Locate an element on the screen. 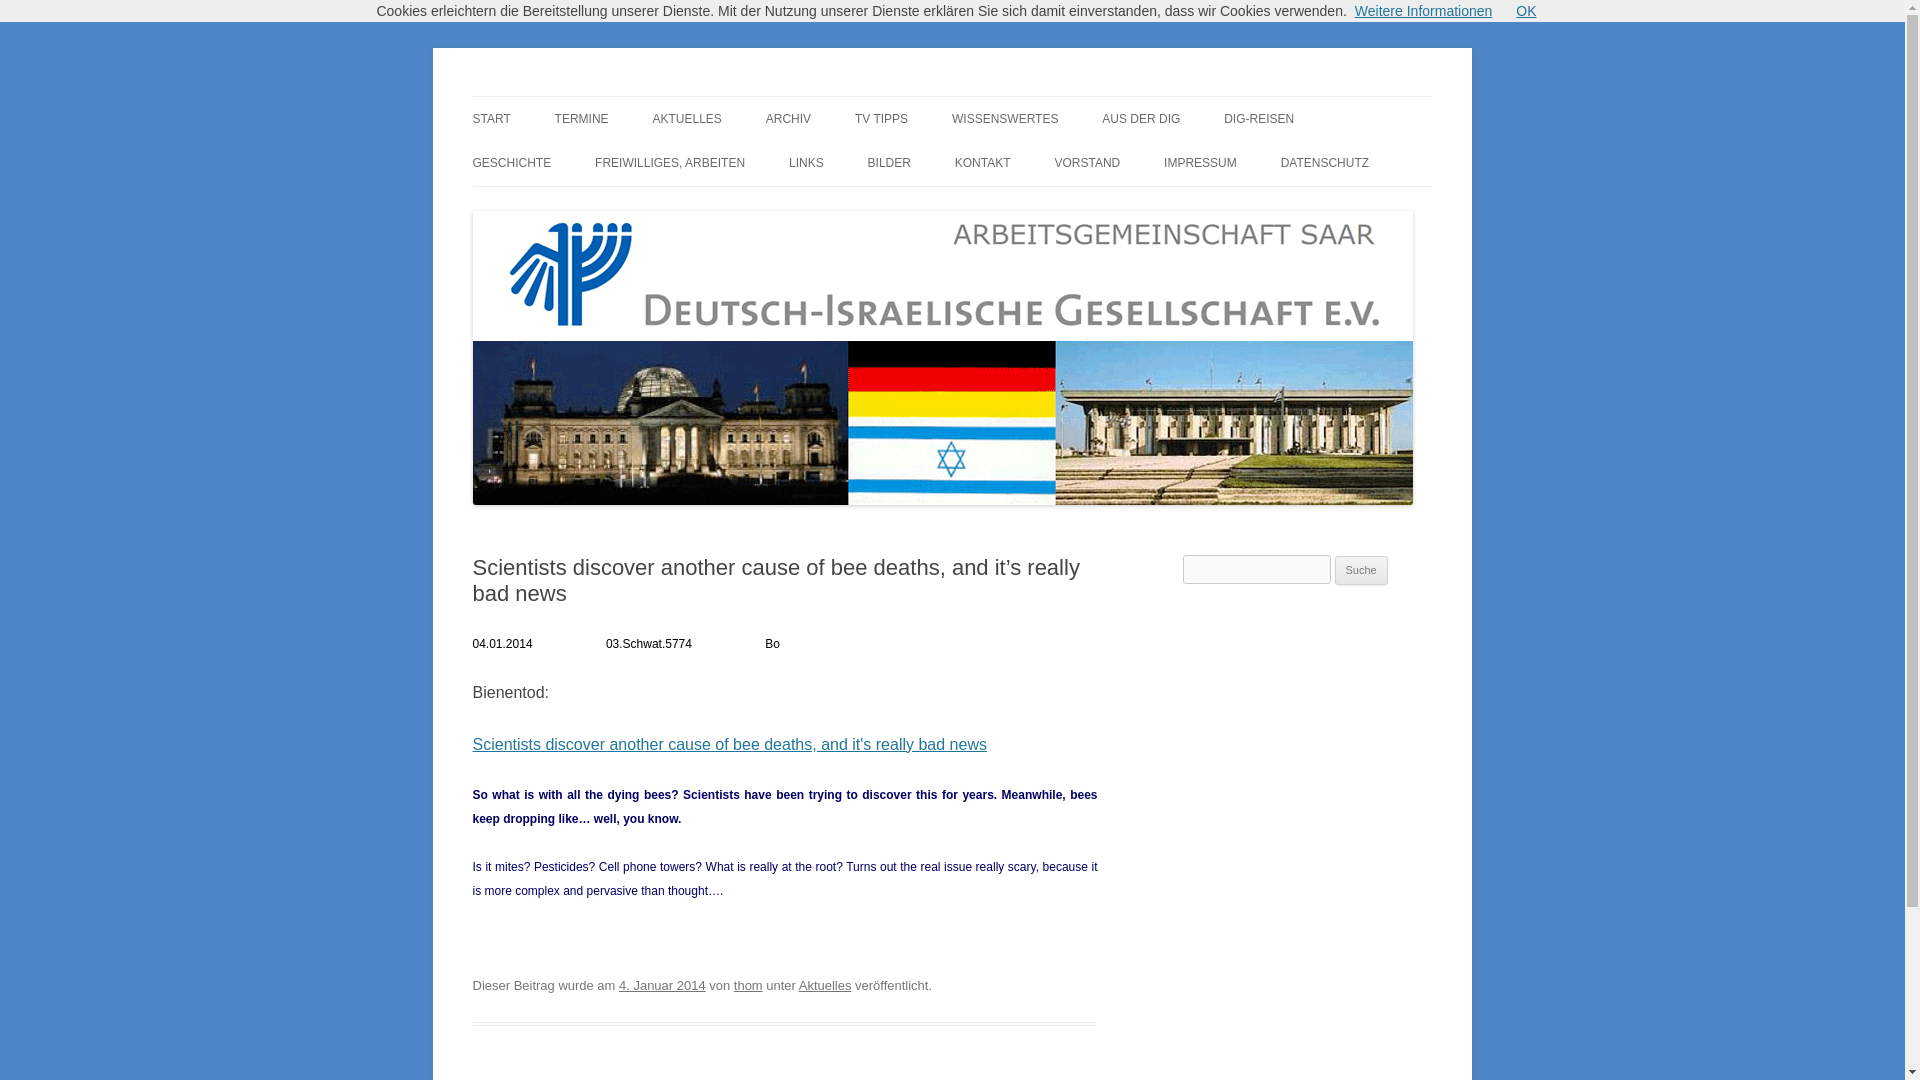 The height and width of the screenshot is (1080, 1920). DIG Saar is located at coordinates (526, 96).